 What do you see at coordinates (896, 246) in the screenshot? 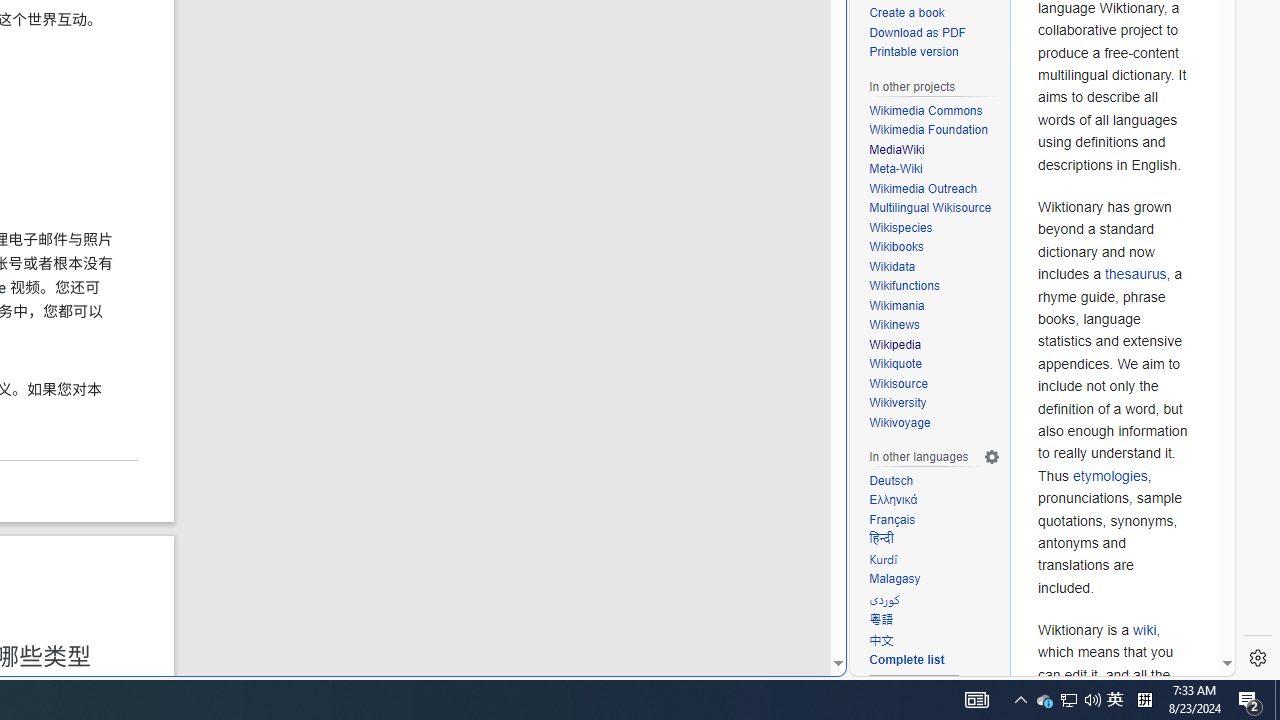
I see `Wikibooks` at bounding box center [896, 246].